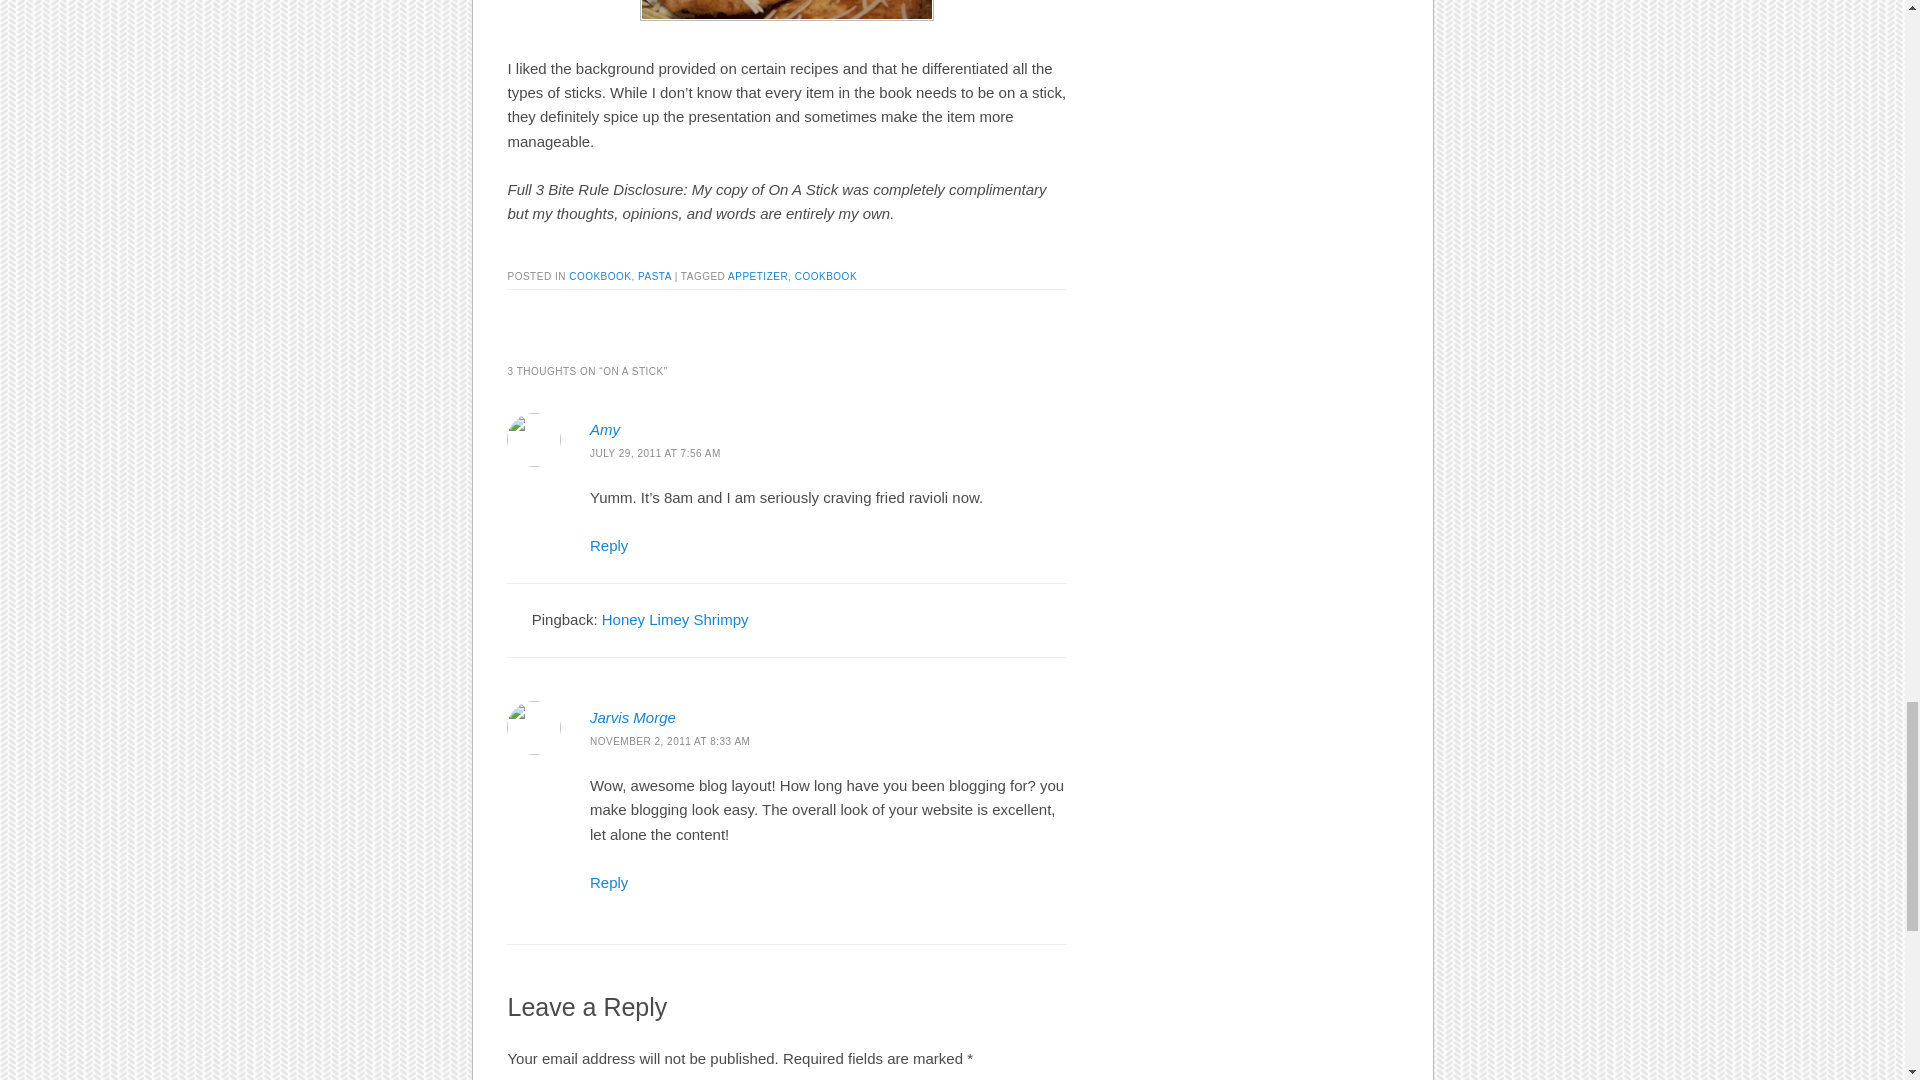  What do you see at coordinates (675, 619) in the screenshot?
I see `Honey Limey Shrimpy` at bounding box center [675, 619].